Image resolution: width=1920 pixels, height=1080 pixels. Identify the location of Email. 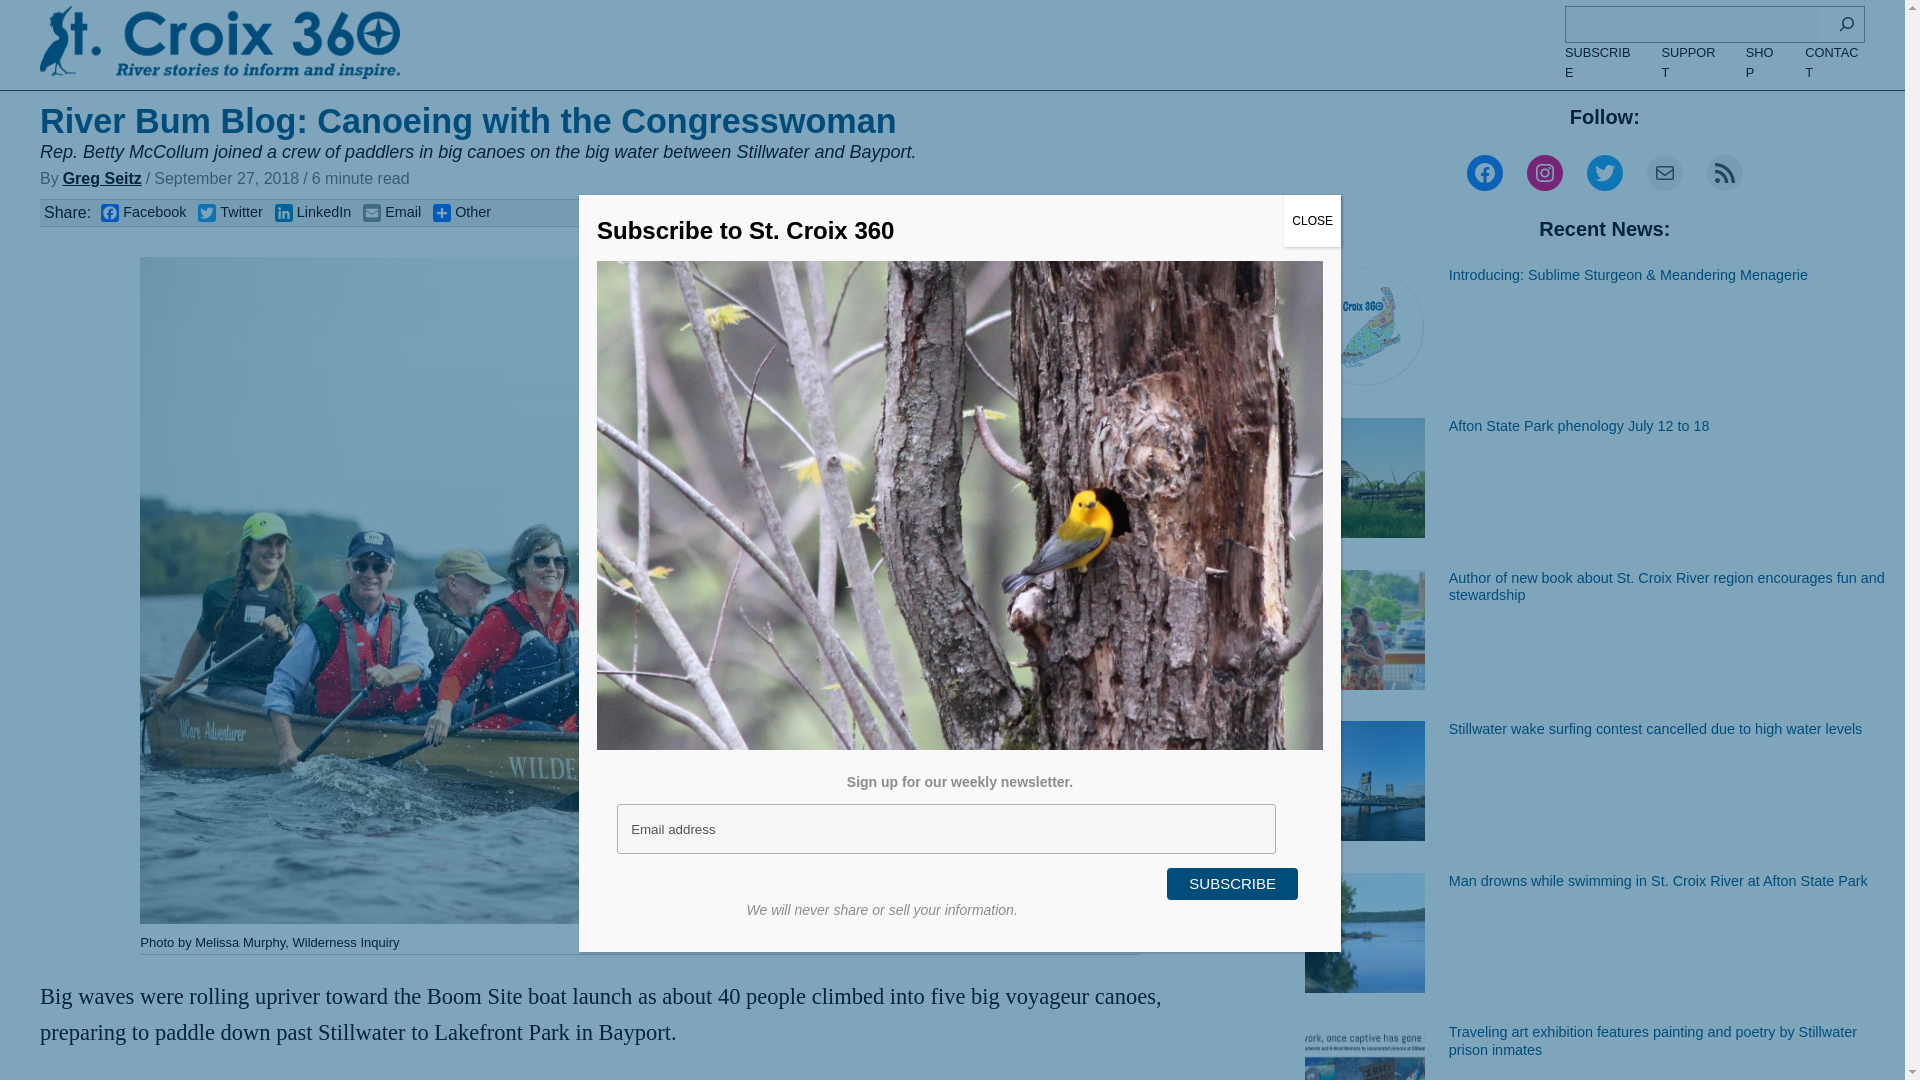
(391, 213).